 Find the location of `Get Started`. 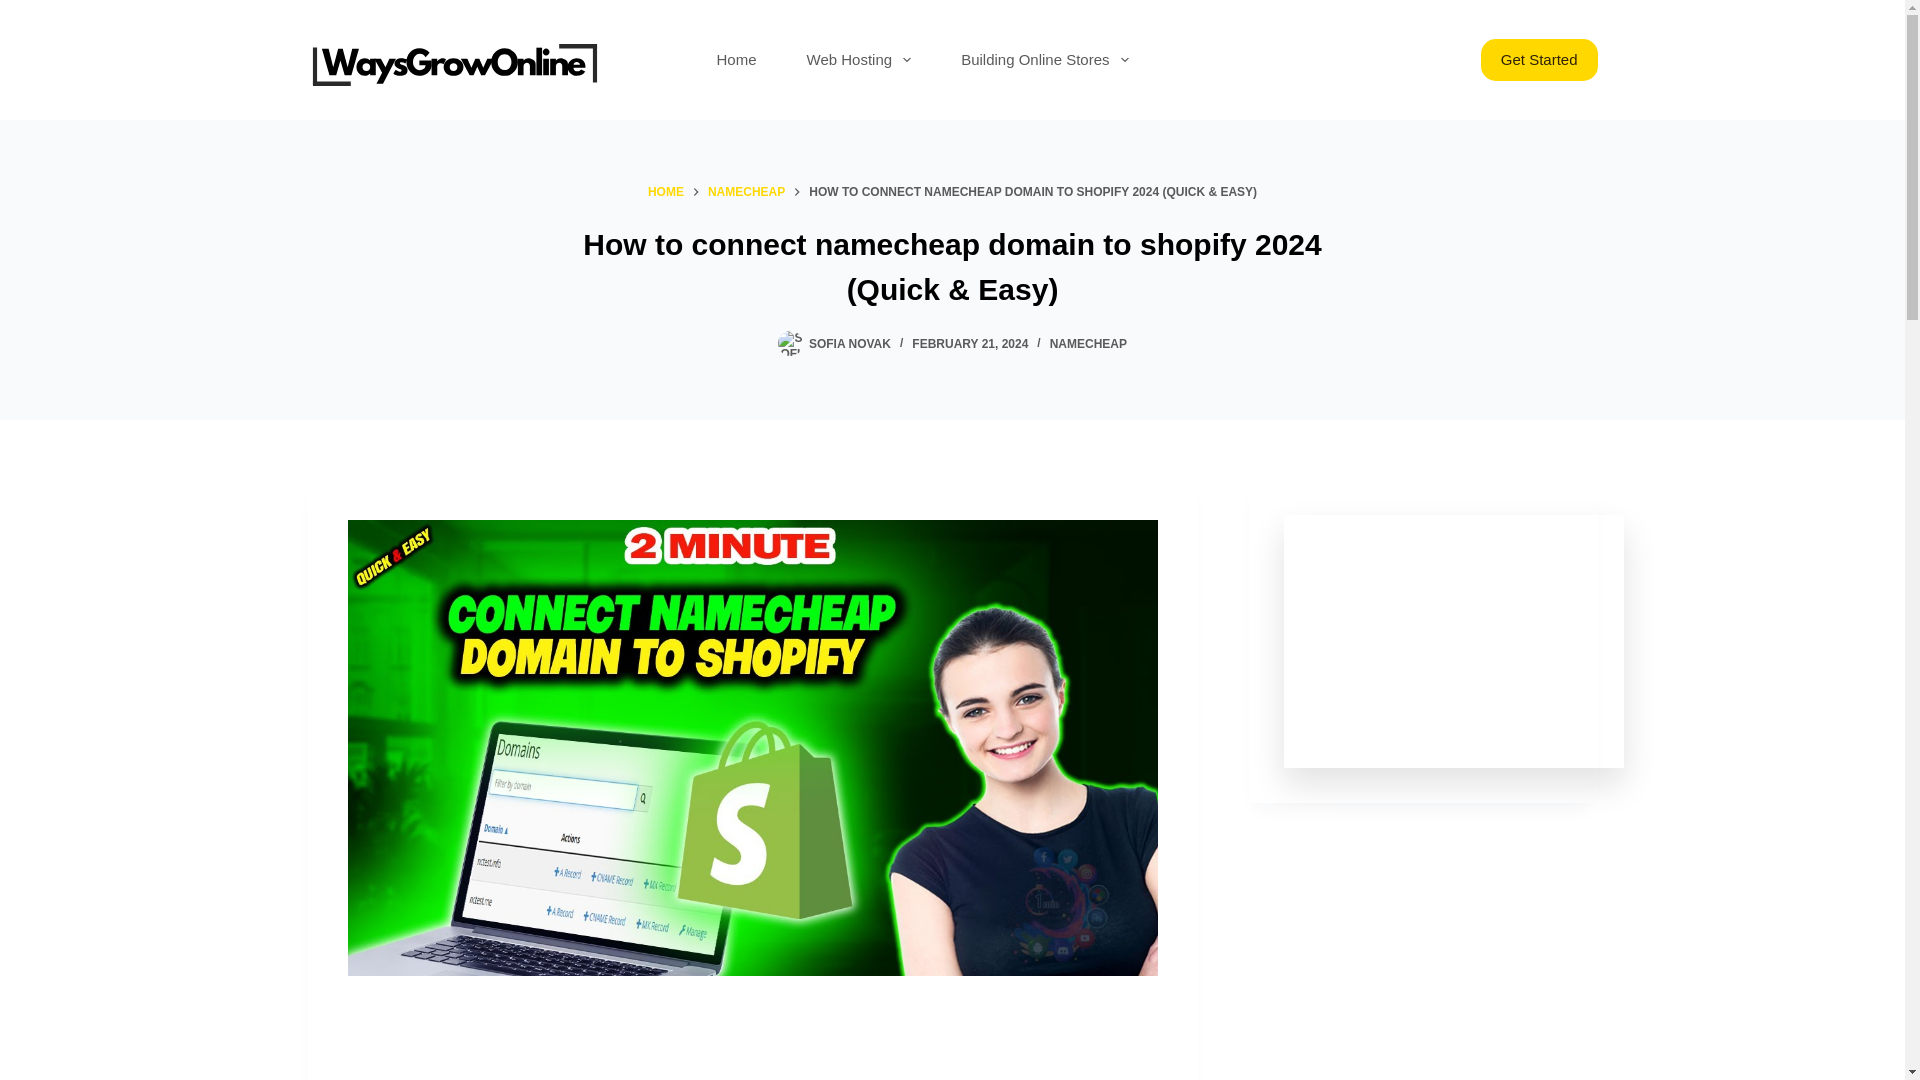

Get Started is located at coordinates (1538, 60).